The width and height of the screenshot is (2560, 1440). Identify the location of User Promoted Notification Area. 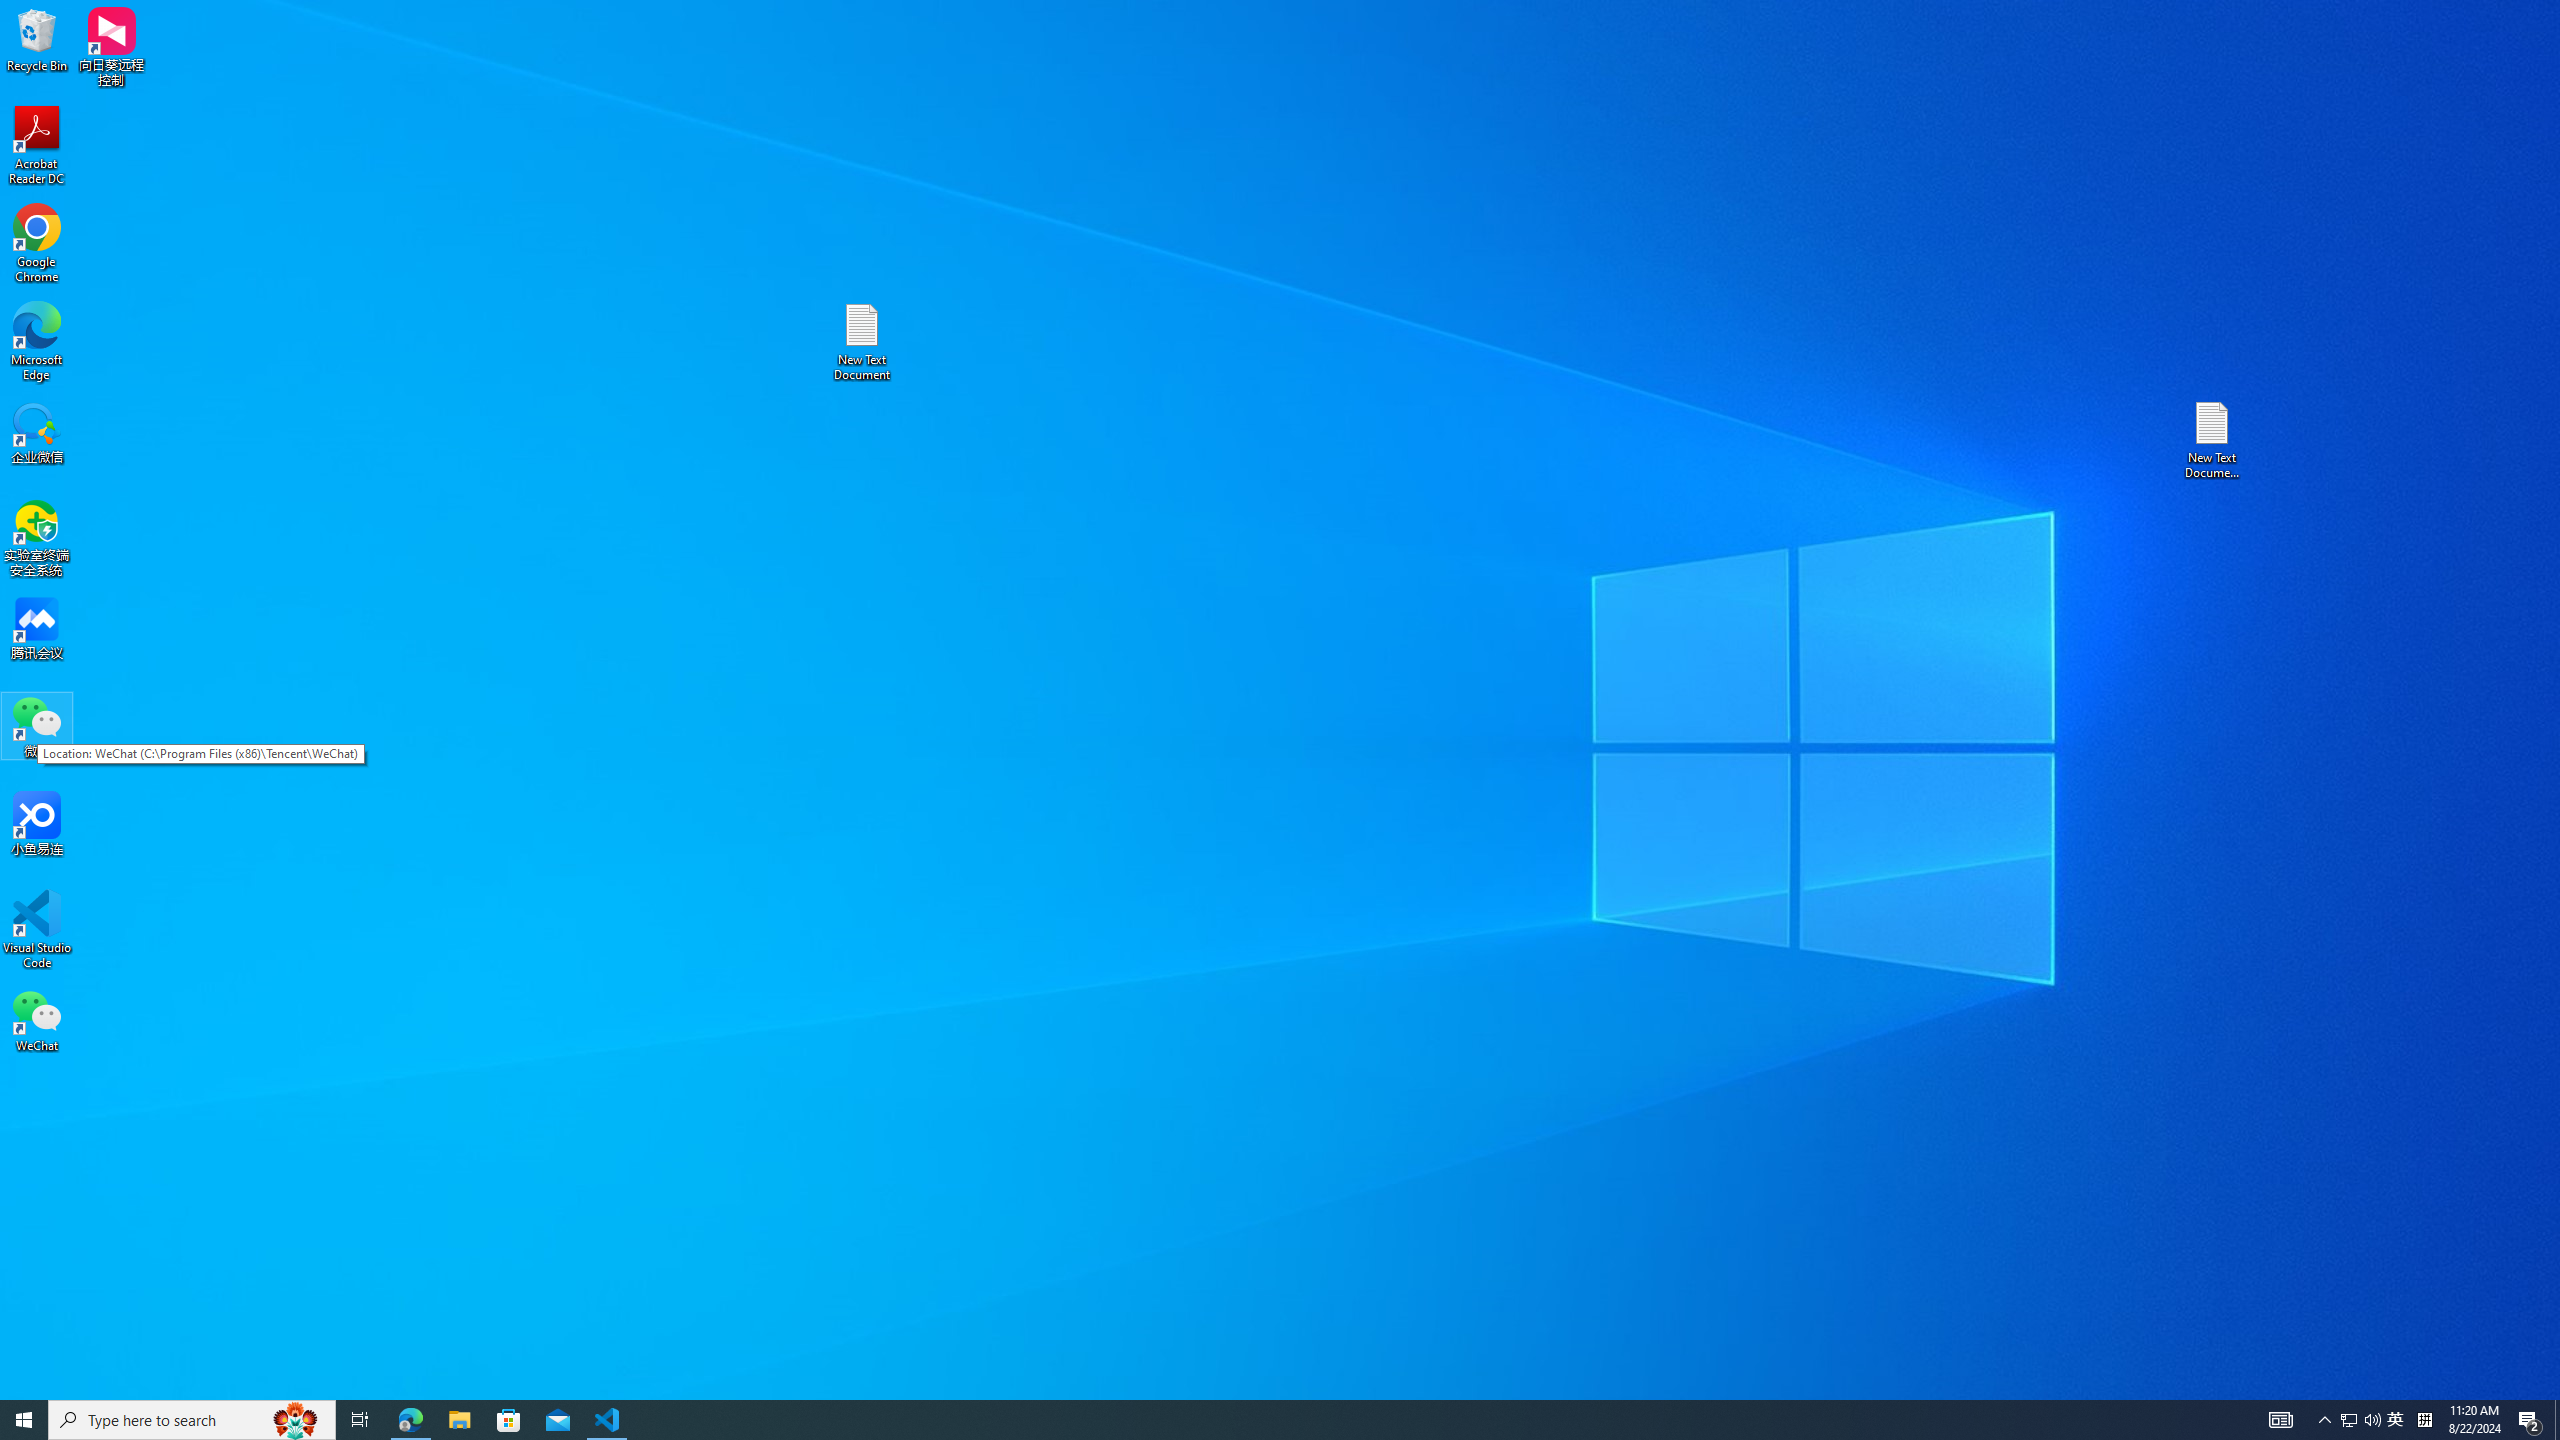
(2530, 1420).